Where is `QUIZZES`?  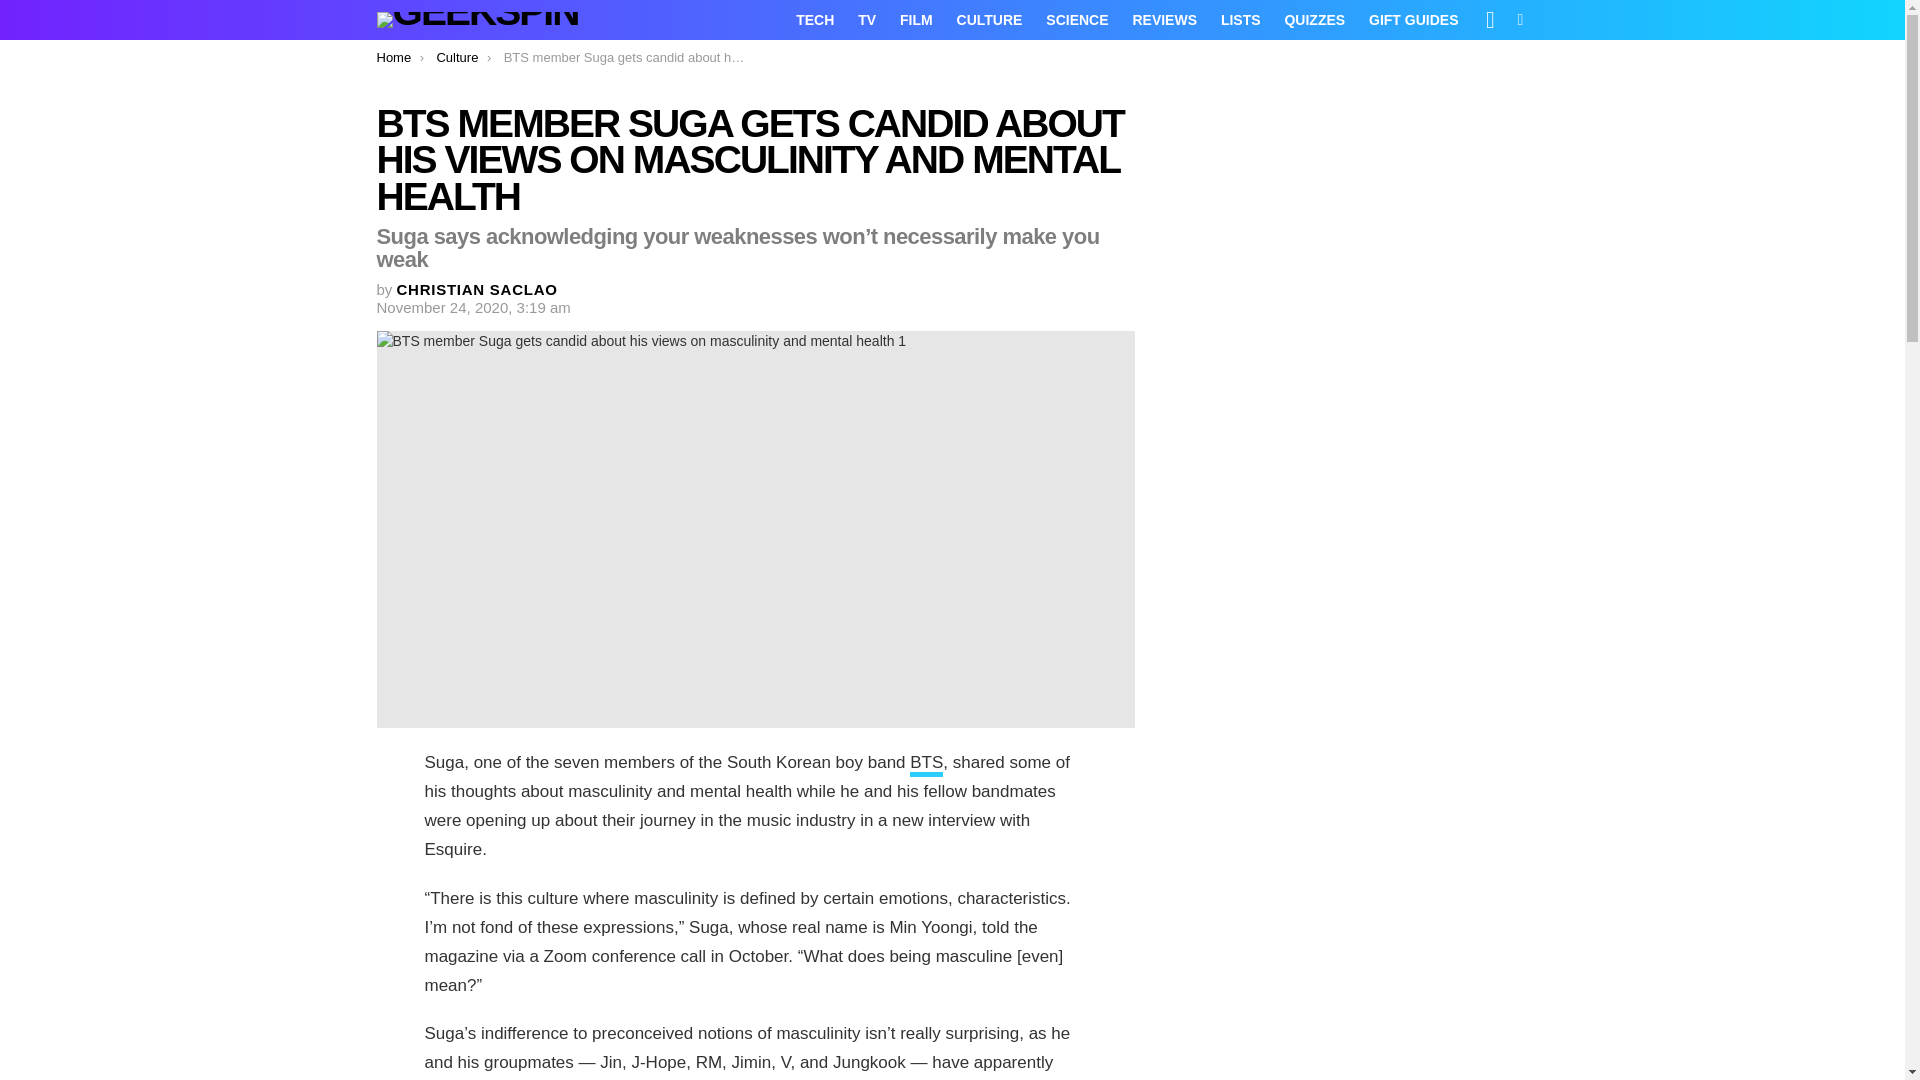 QUIZZES is located at coordinates (1314, 20).